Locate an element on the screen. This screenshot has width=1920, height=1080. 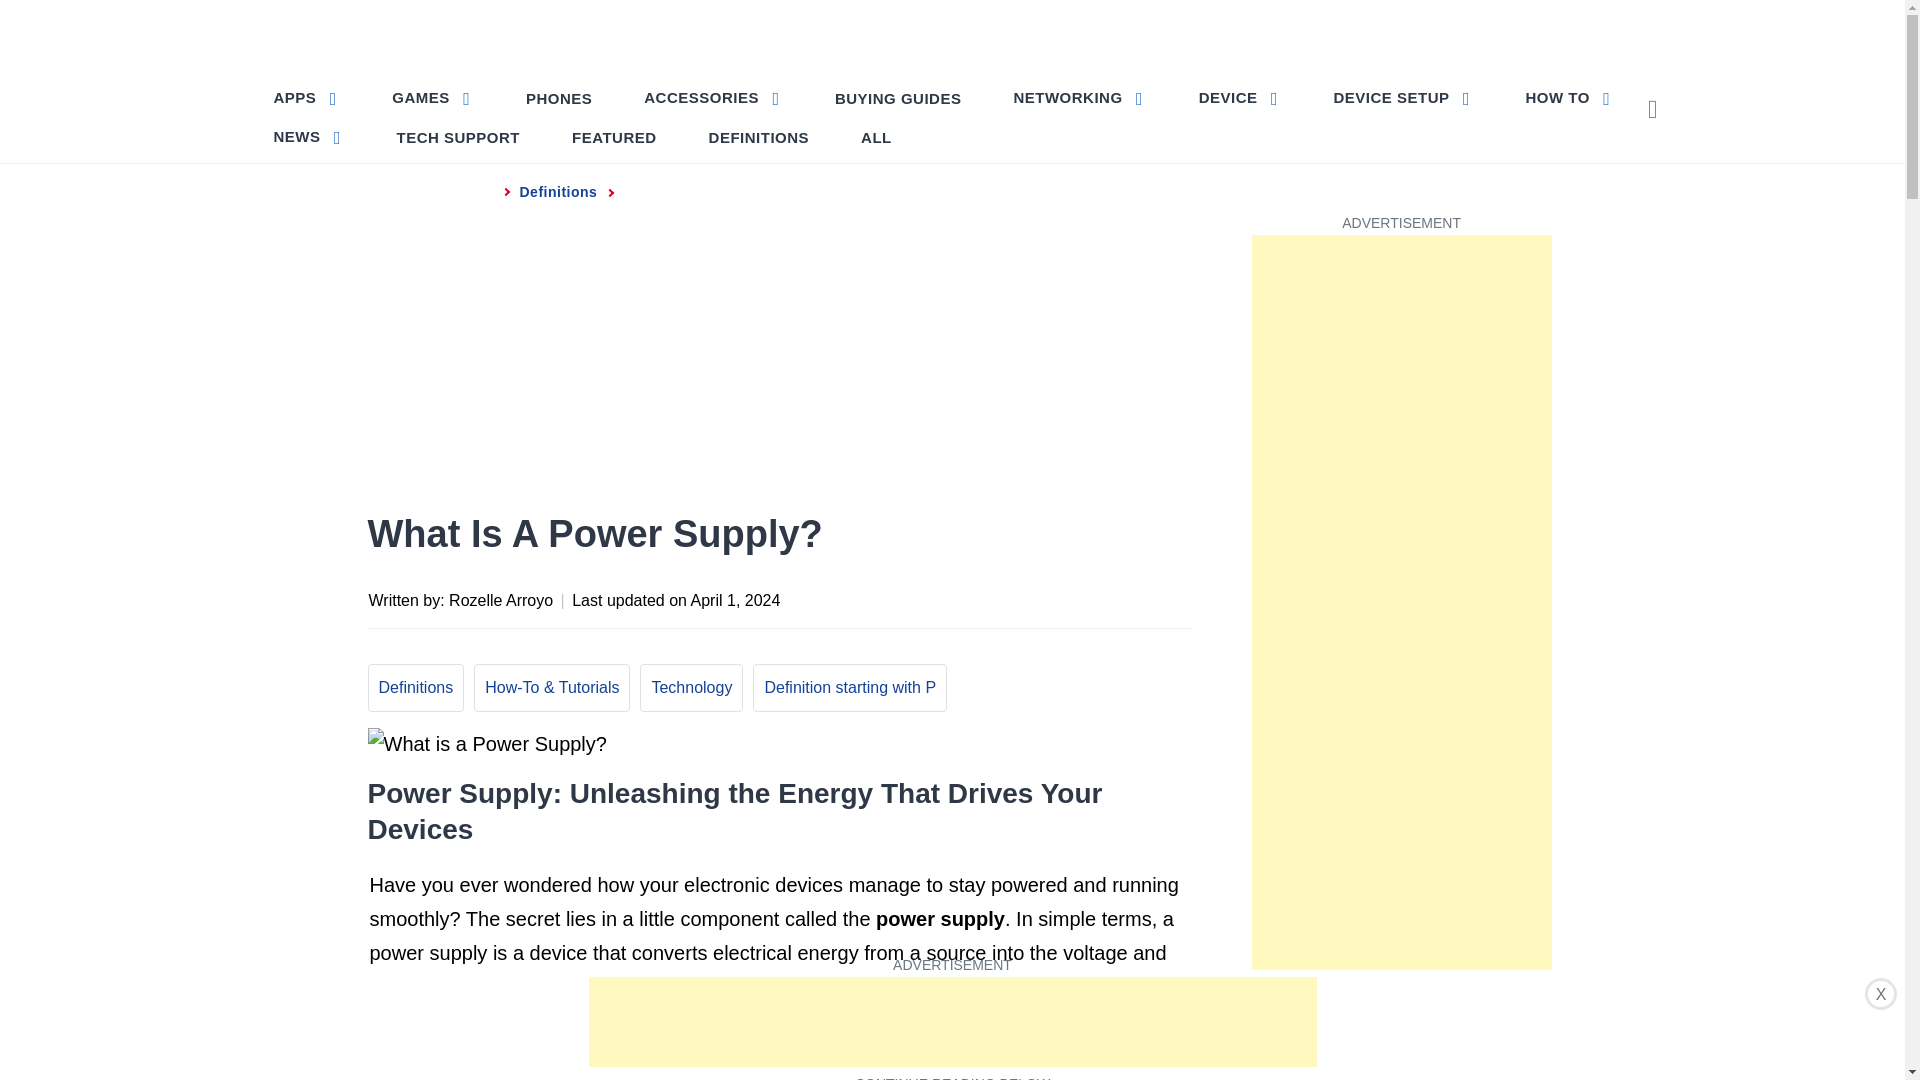
GAMES is located at coordinates (432, 96).